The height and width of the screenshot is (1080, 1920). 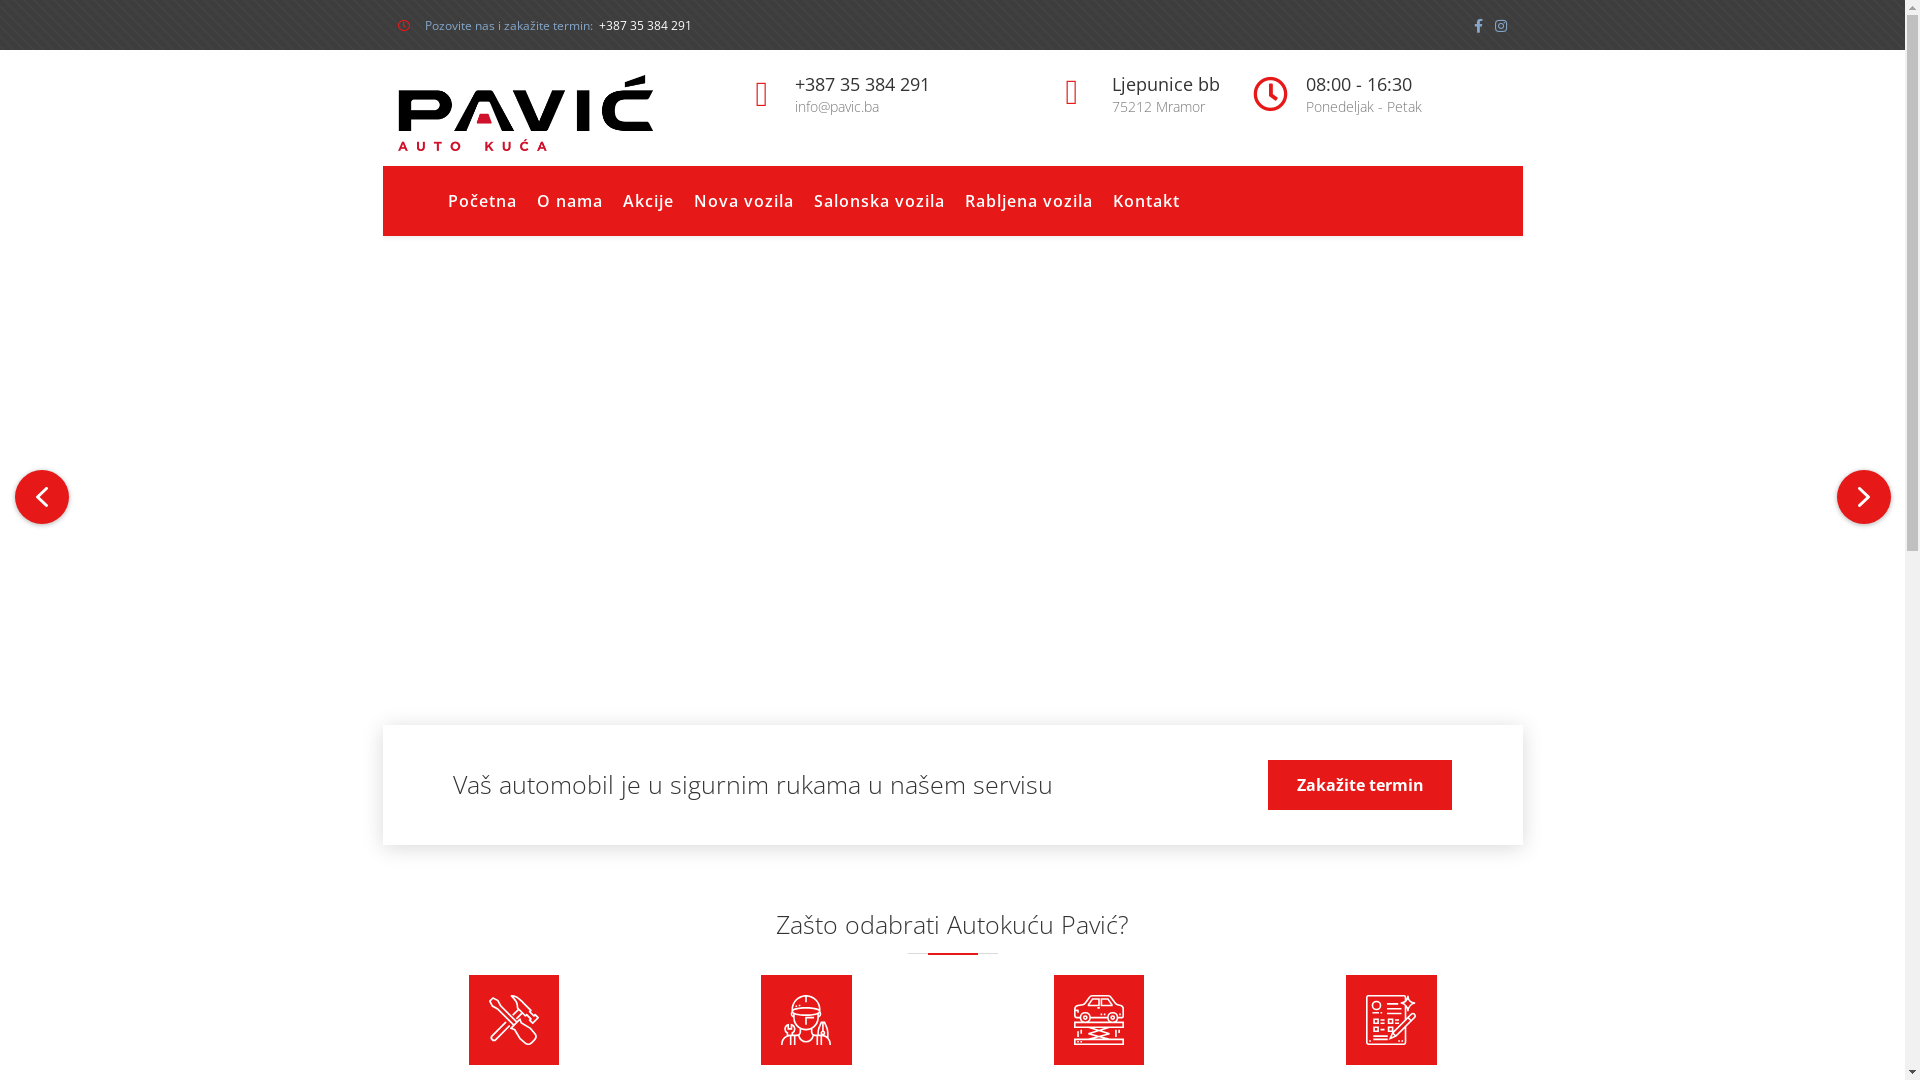 What do you see at coordinates (1146, 201) in the screenshot?
I see `Kontakt` at bounding box center [1146, 201].